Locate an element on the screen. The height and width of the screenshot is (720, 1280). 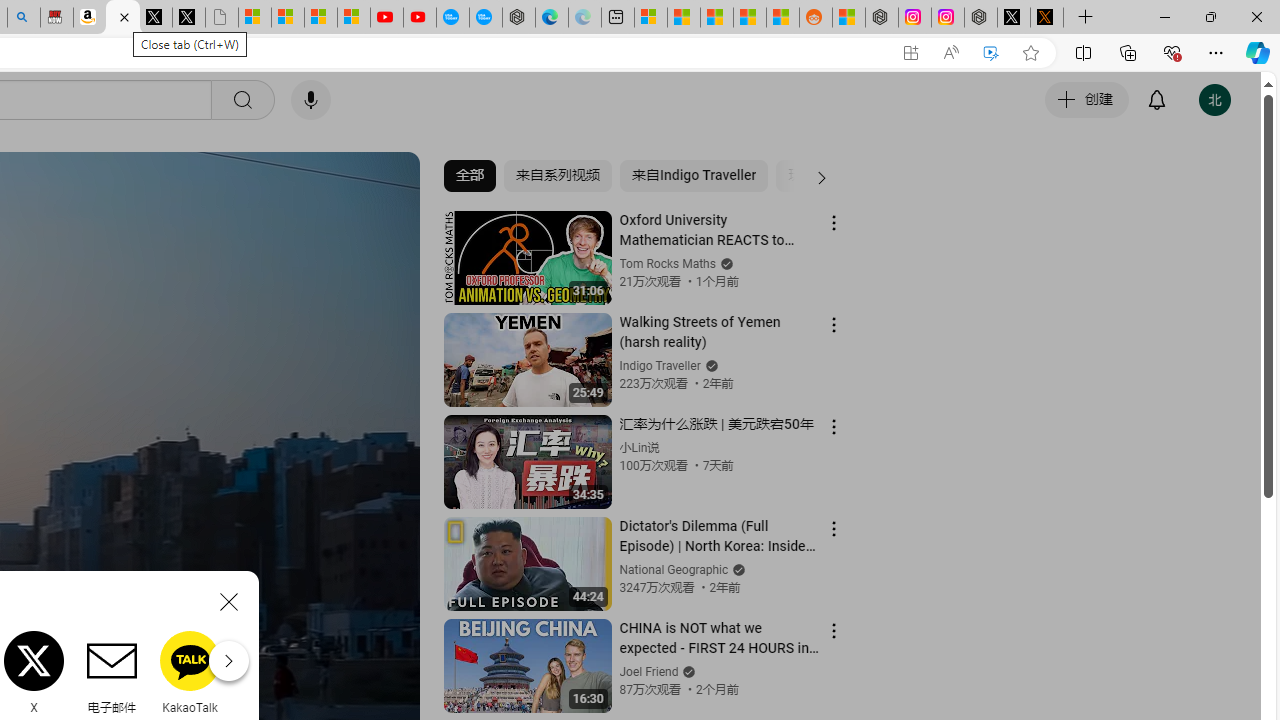
App available. Install YouTube is located at coordinates (910, 53).